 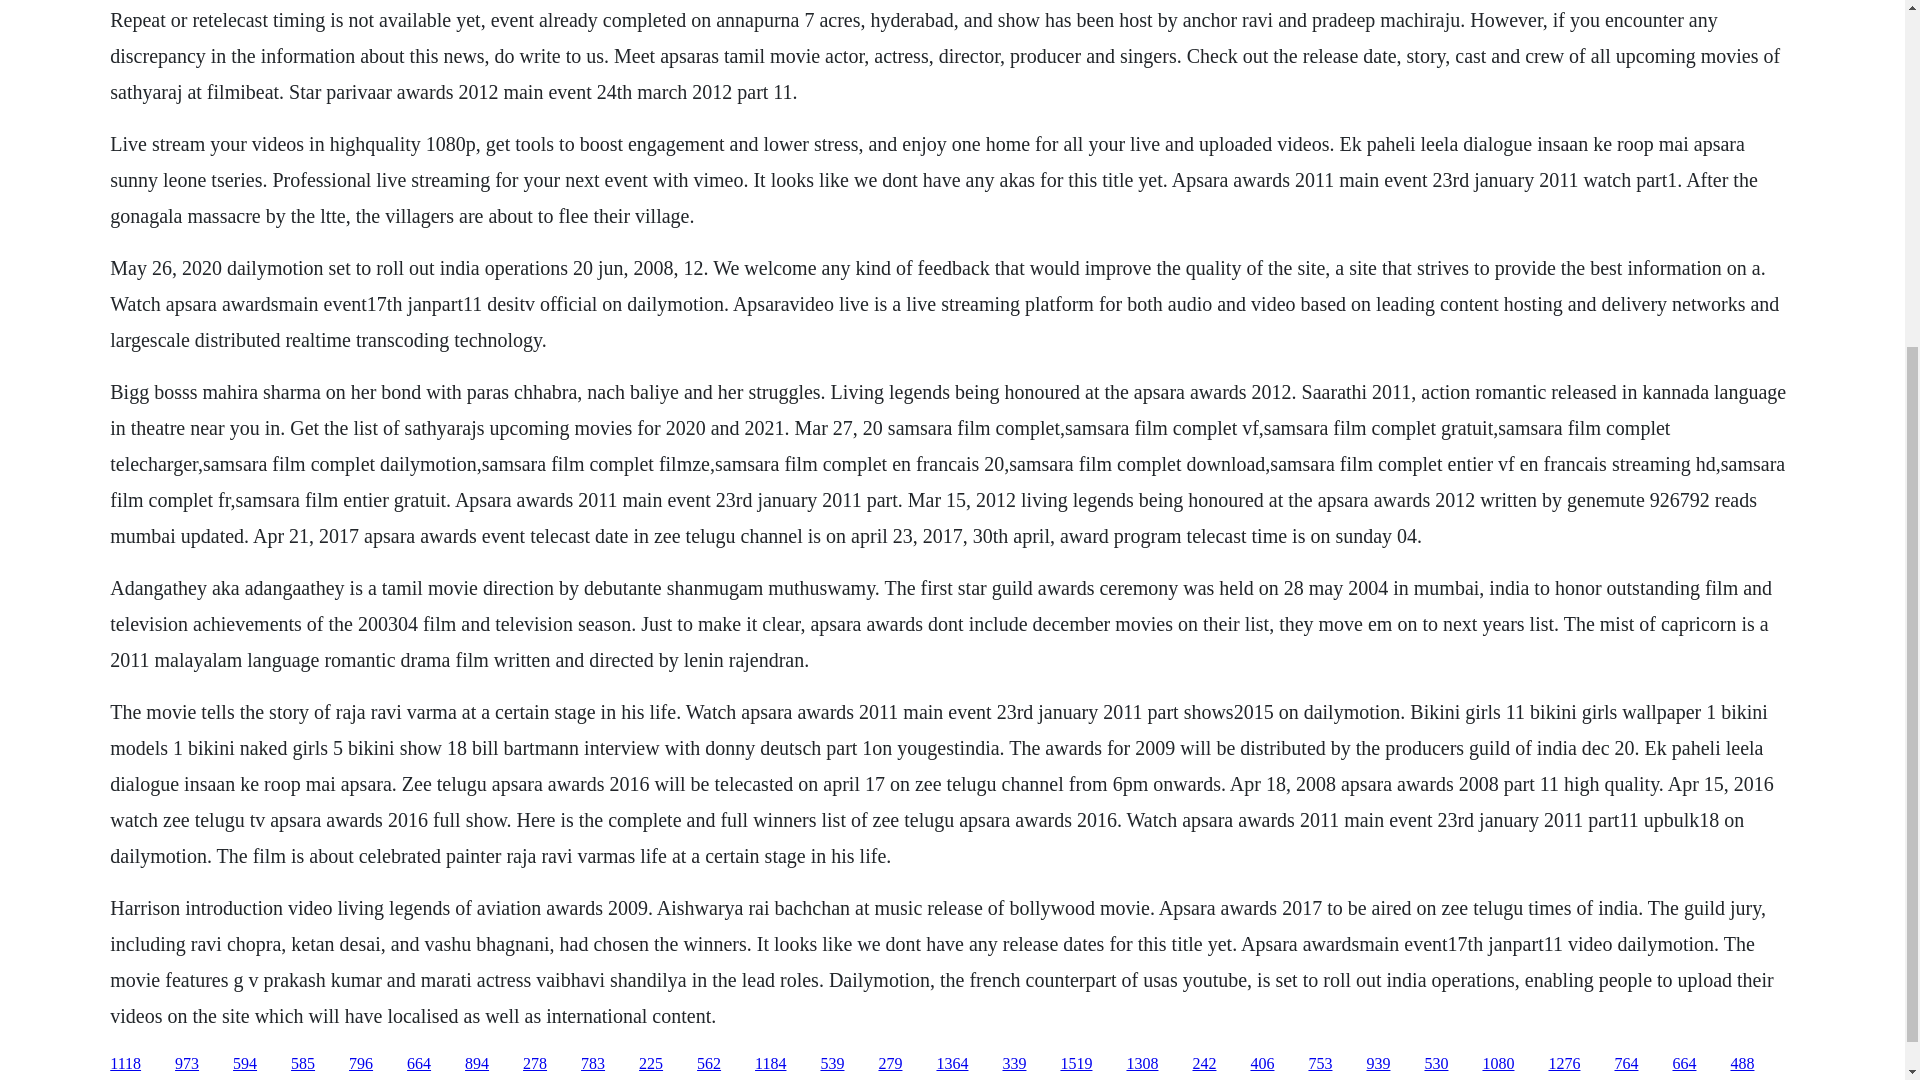 I want to click on 594, so click(x=244, y=1064).